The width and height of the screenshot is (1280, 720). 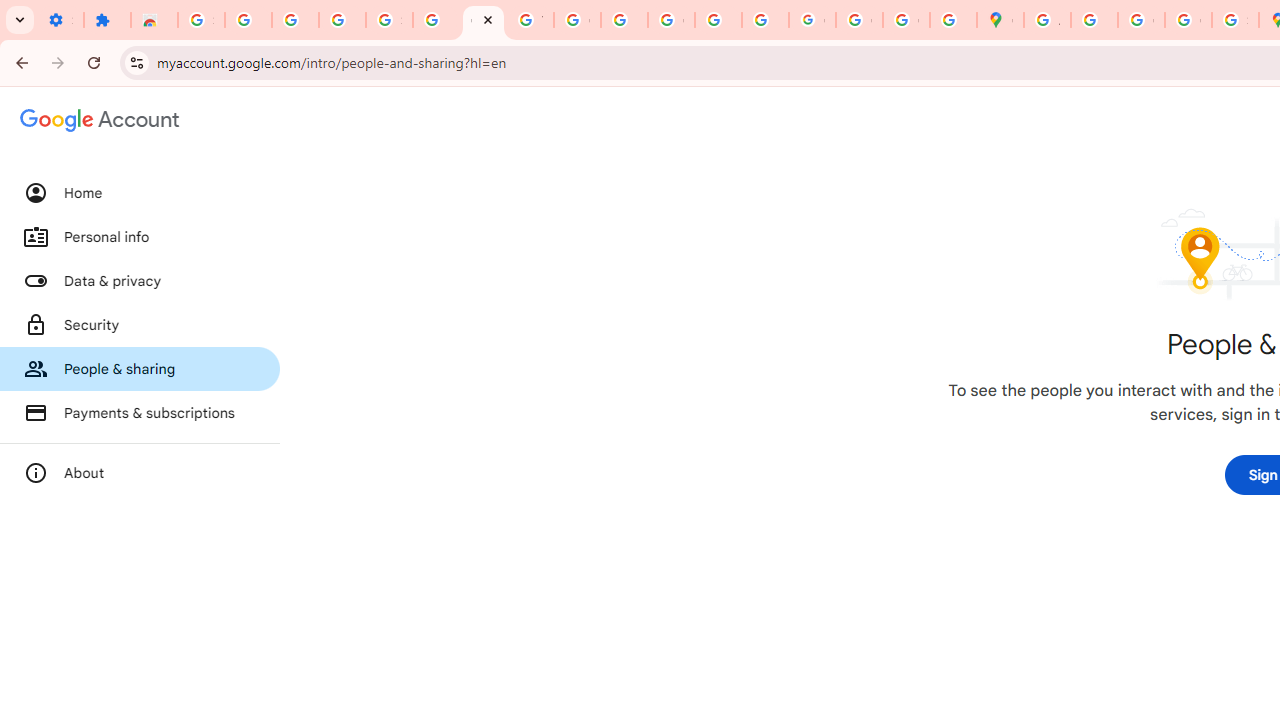 What do you see at coordinates (390, 20) in the screenshot?
I see `Sign in - Google Accounts` at bounding box center [390, 20].